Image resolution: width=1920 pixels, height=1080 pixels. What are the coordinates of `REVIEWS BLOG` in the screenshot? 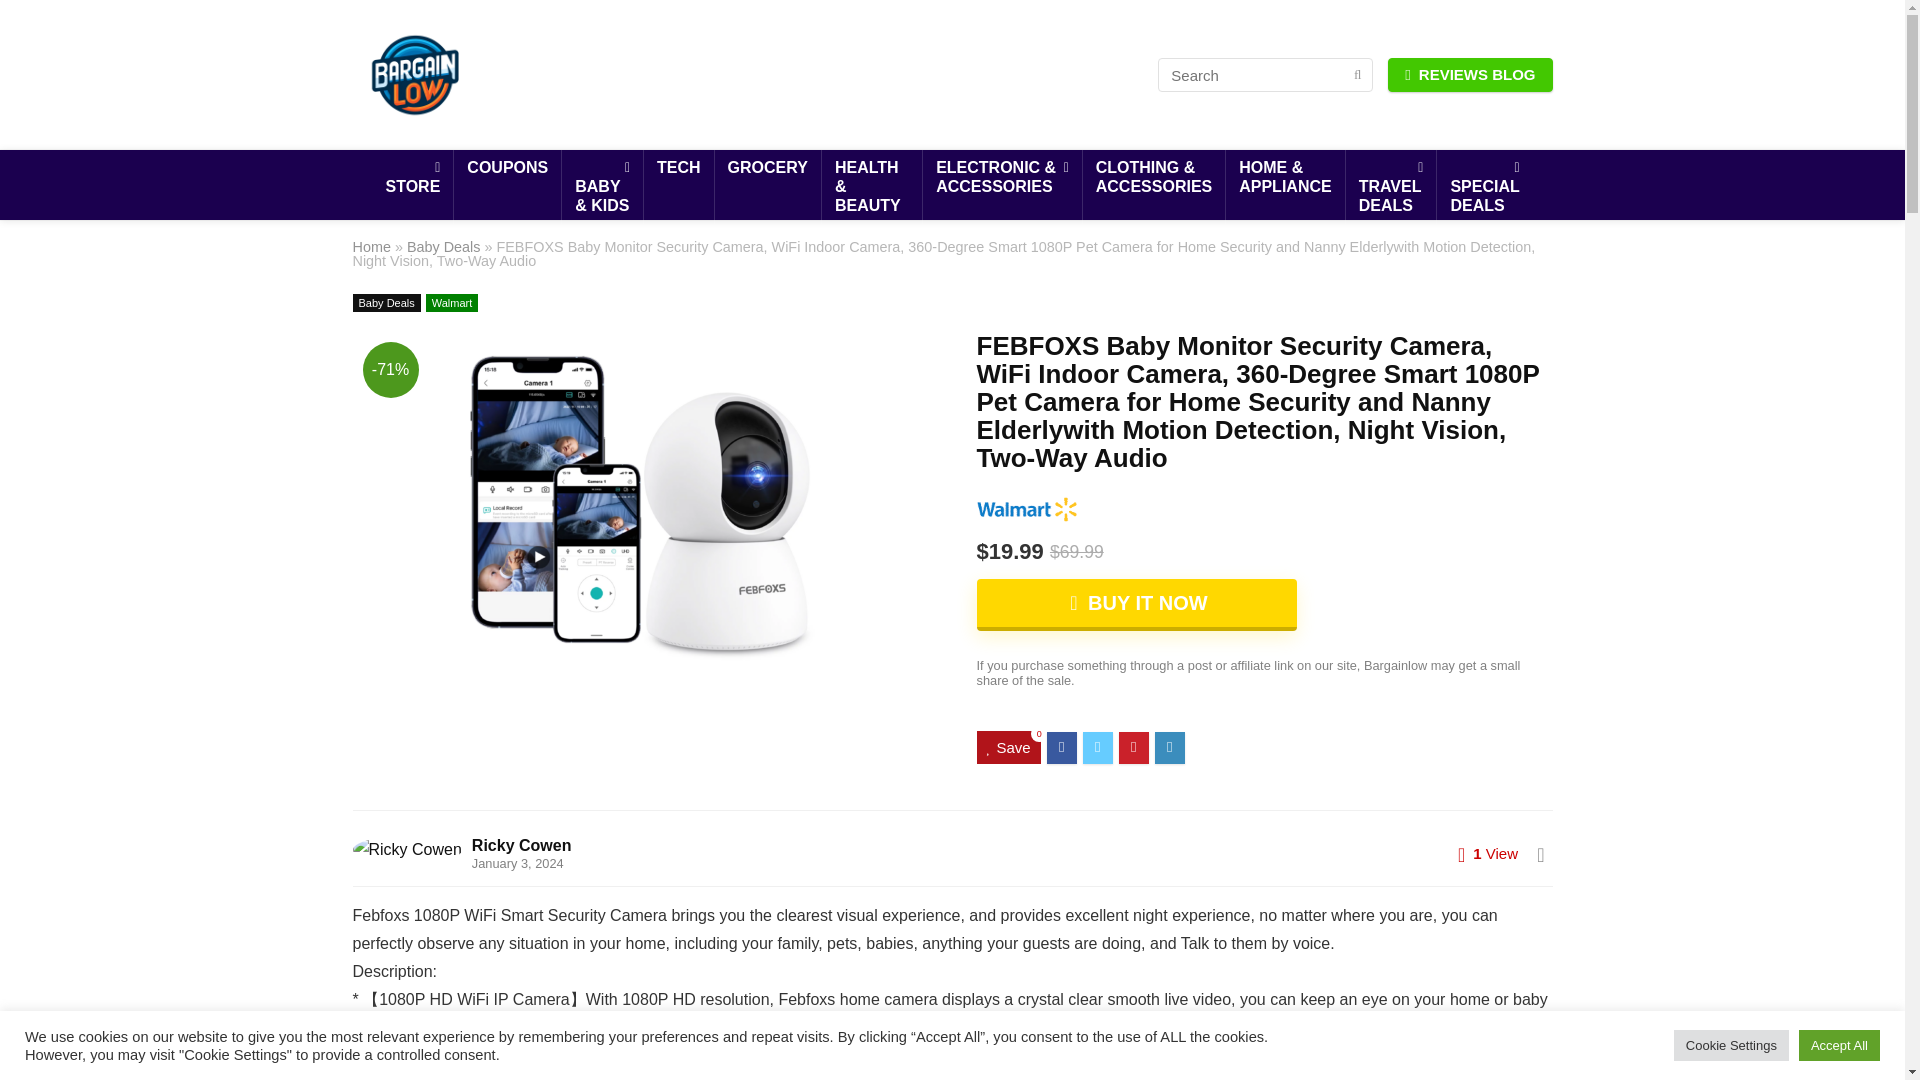 It's located at (1470, 74).